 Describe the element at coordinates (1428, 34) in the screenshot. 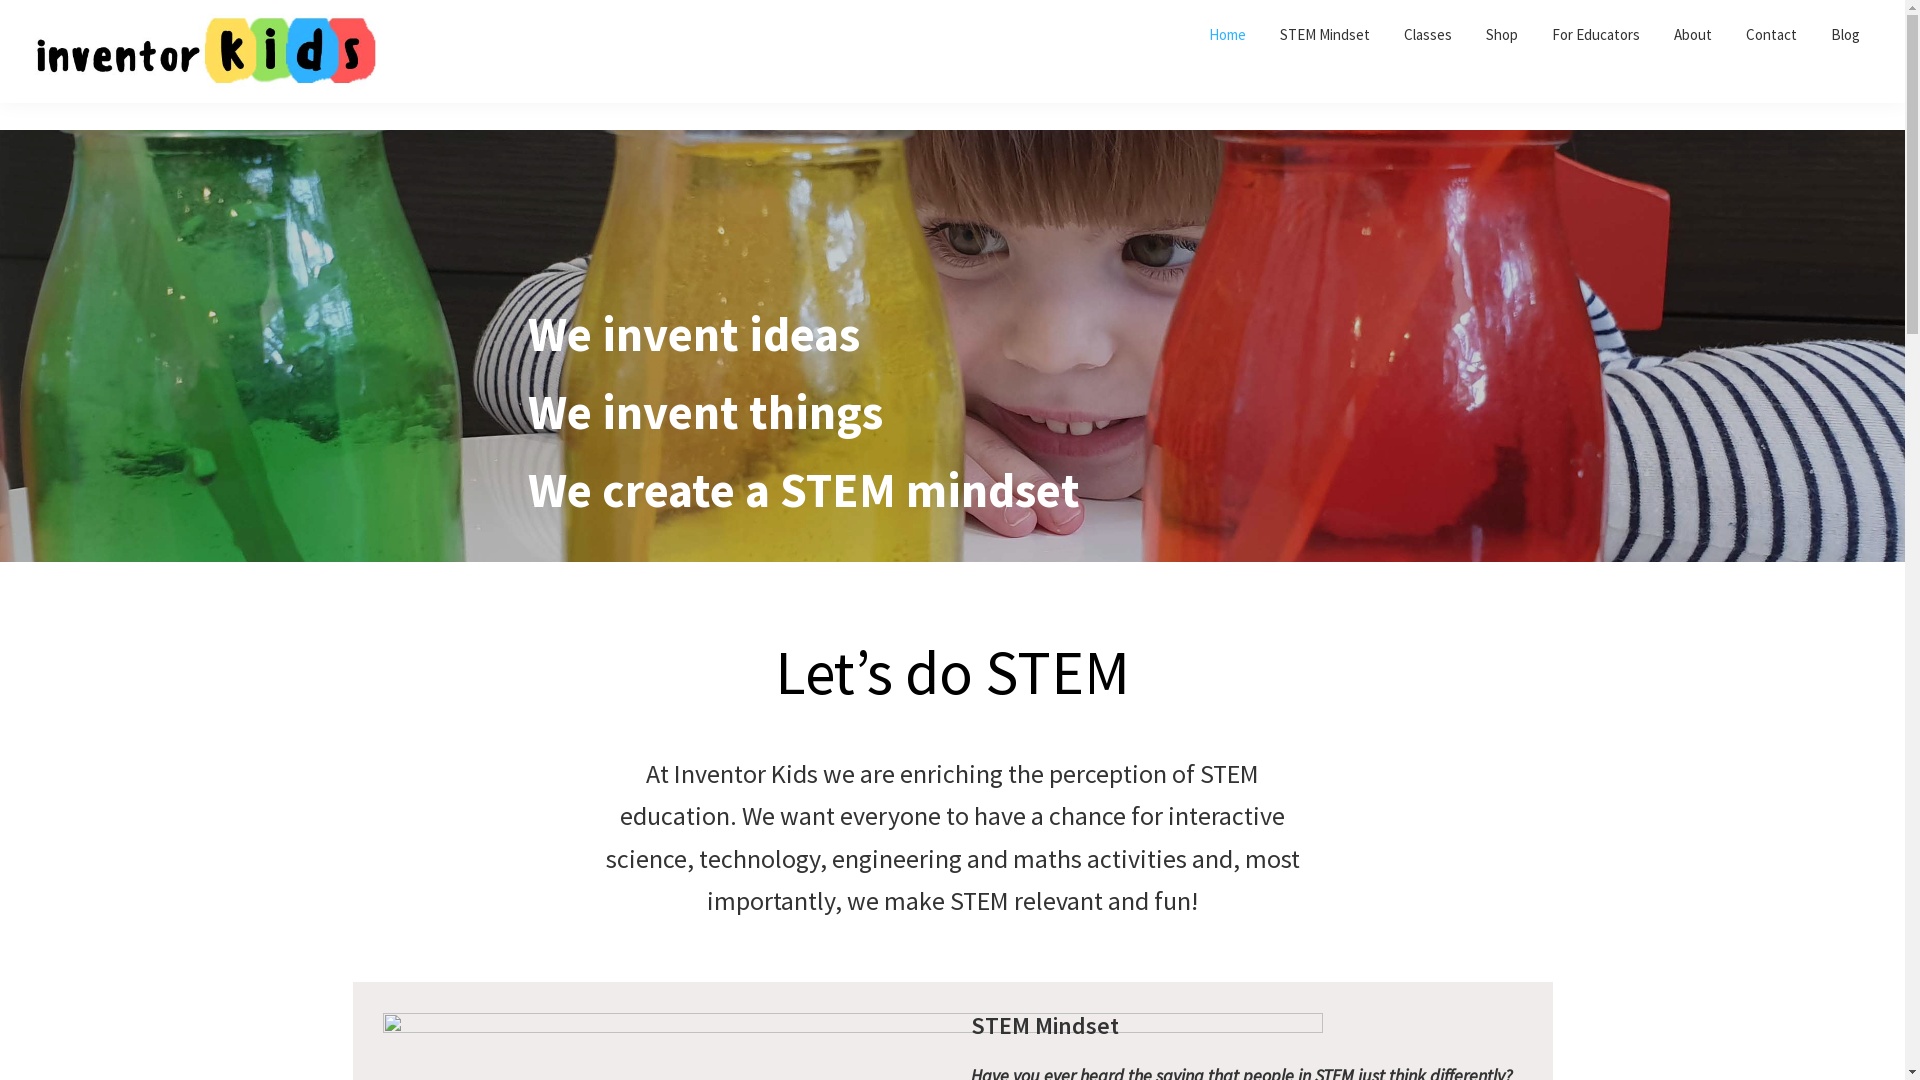

I see `Classes` at that location.